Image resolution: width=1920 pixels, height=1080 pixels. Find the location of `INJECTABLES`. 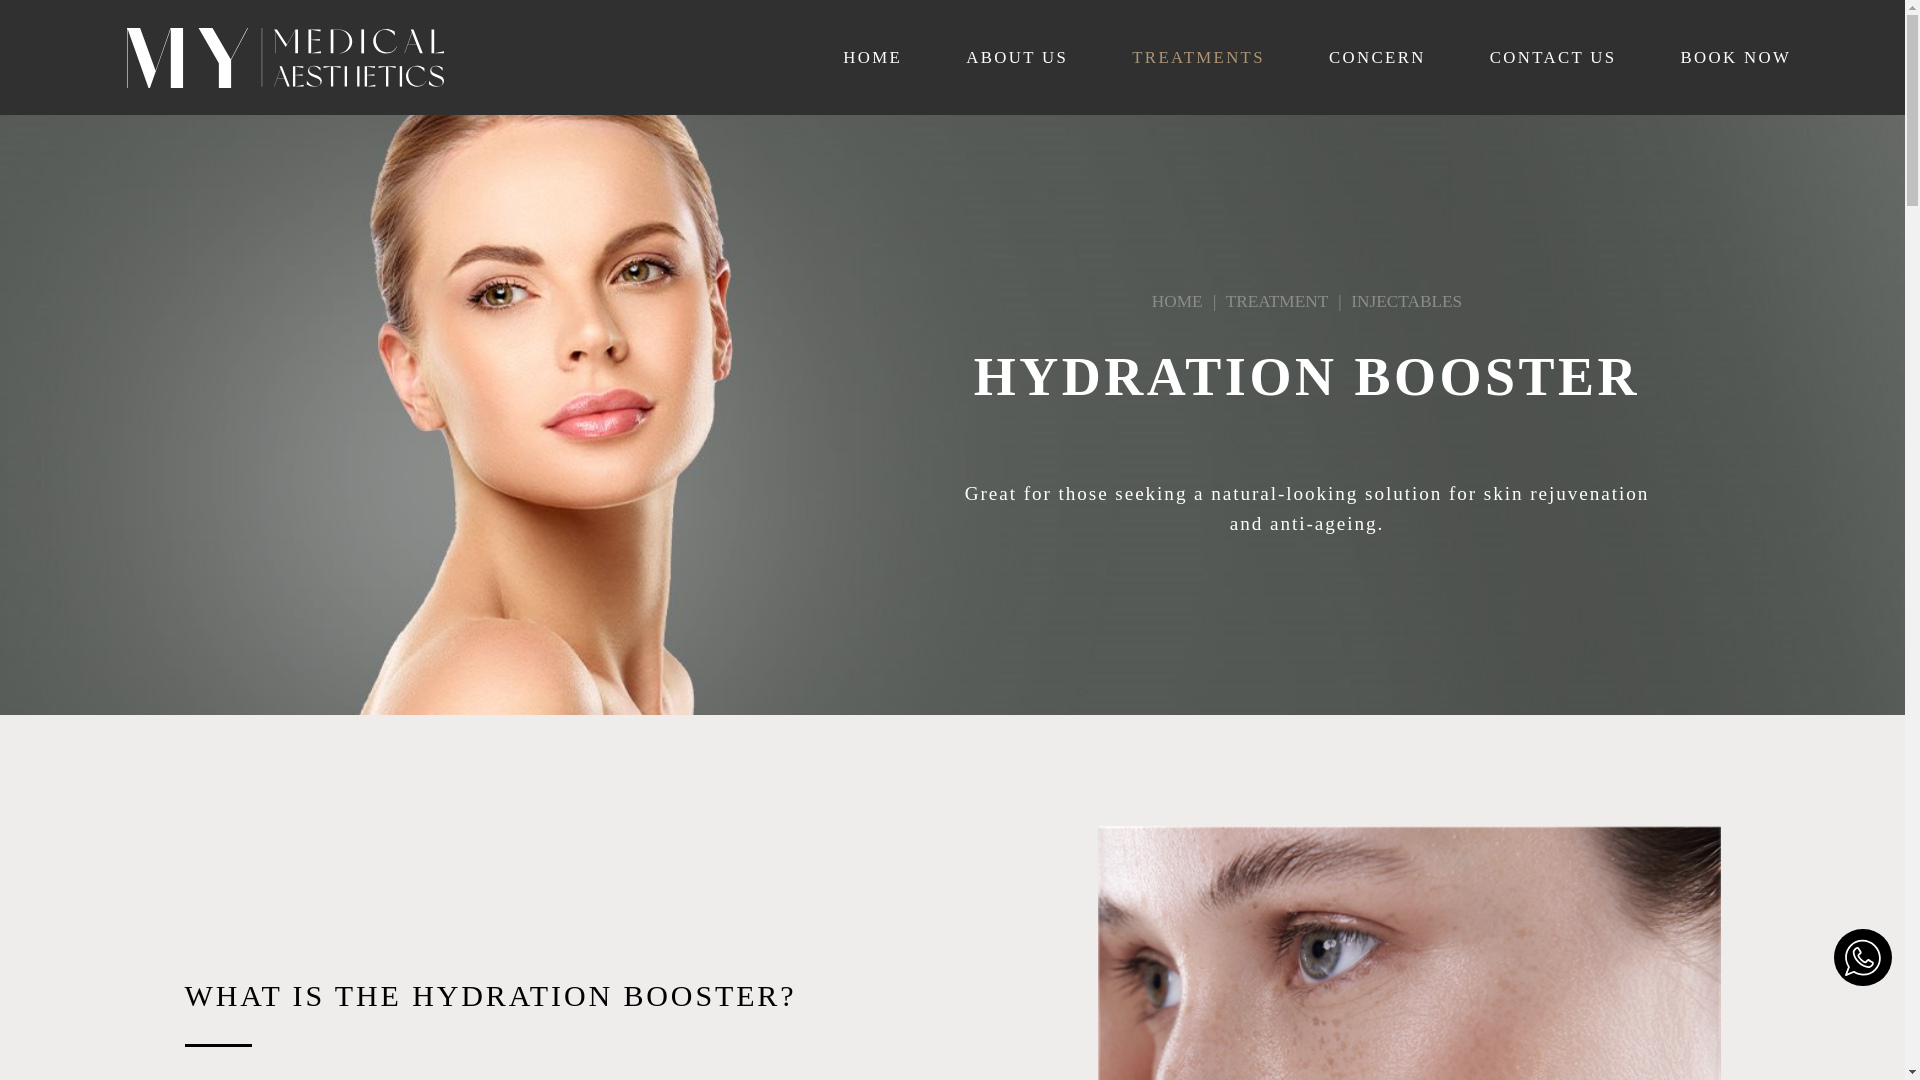

INJECTABLES is located at coordinates (1406, 301).